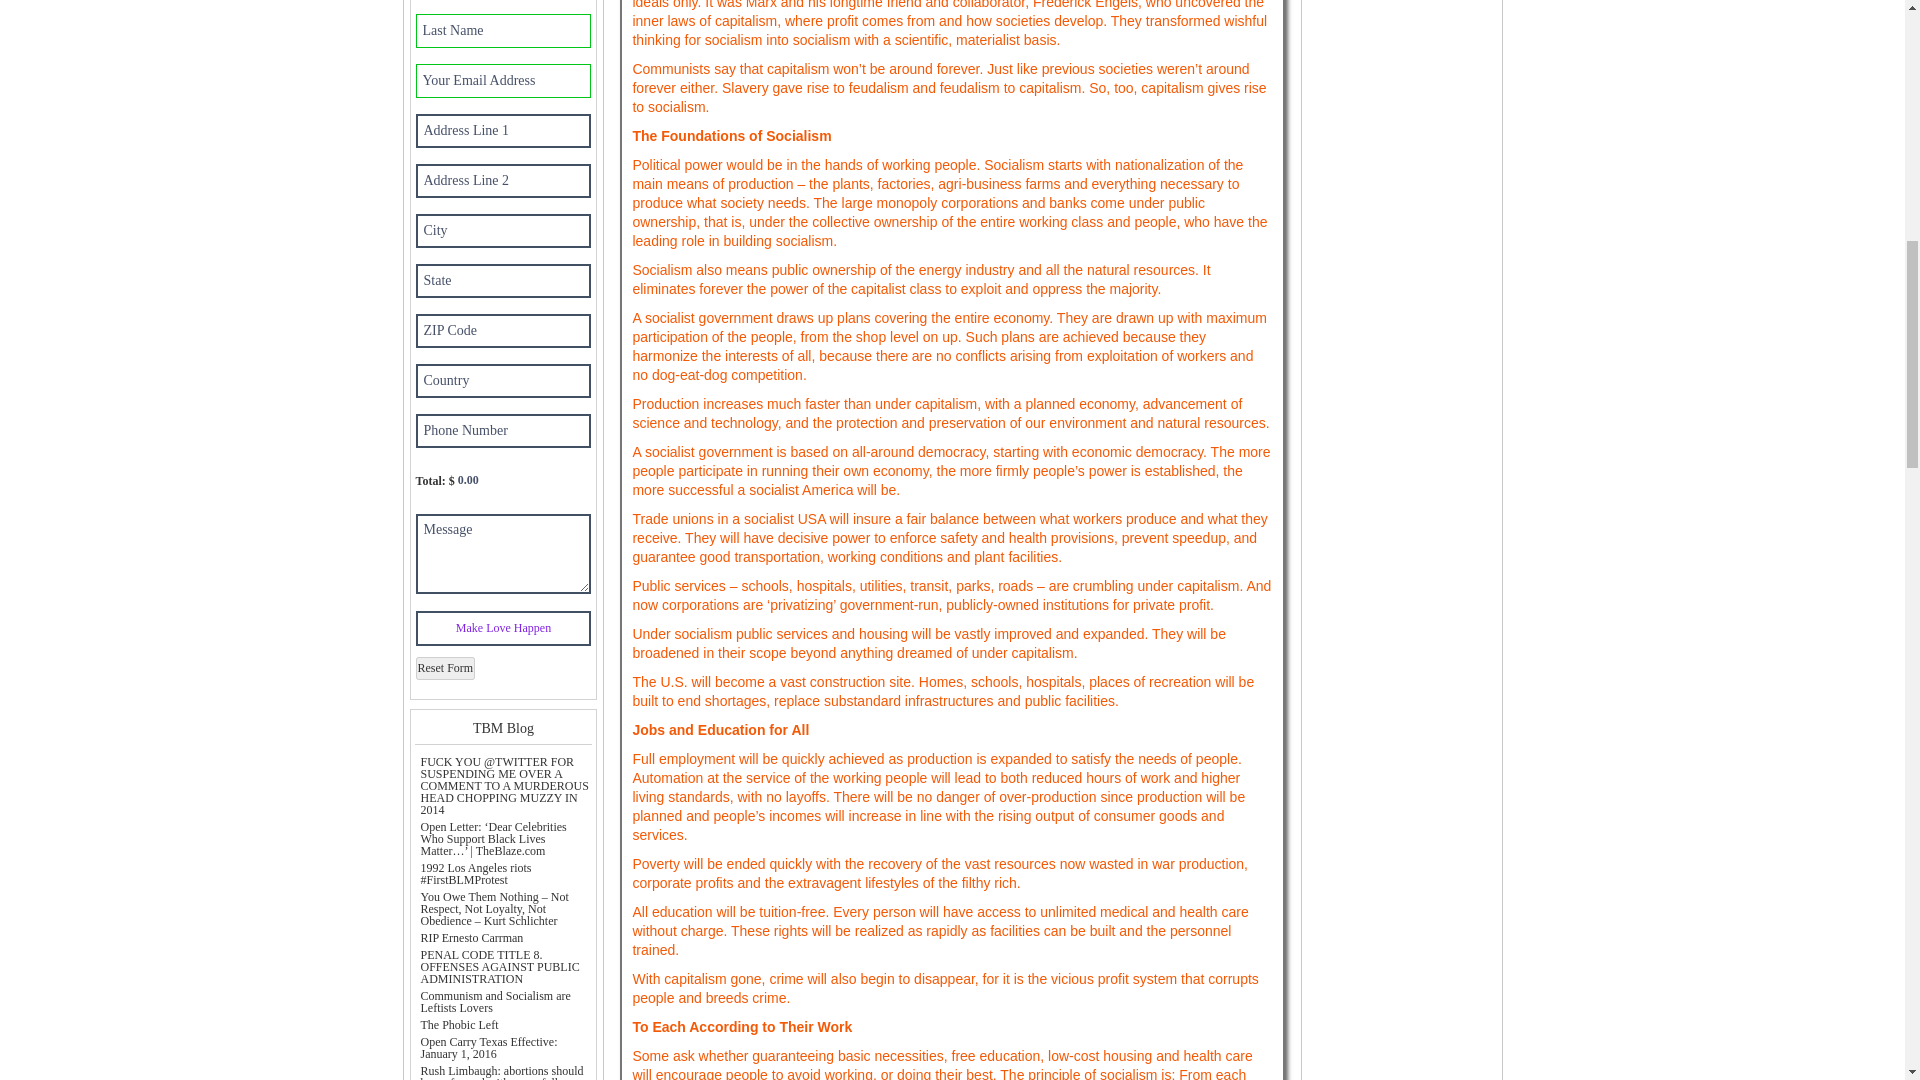  I want to click on Open Carry Texas Effective: January 1, 2016, so click(488, 1047).